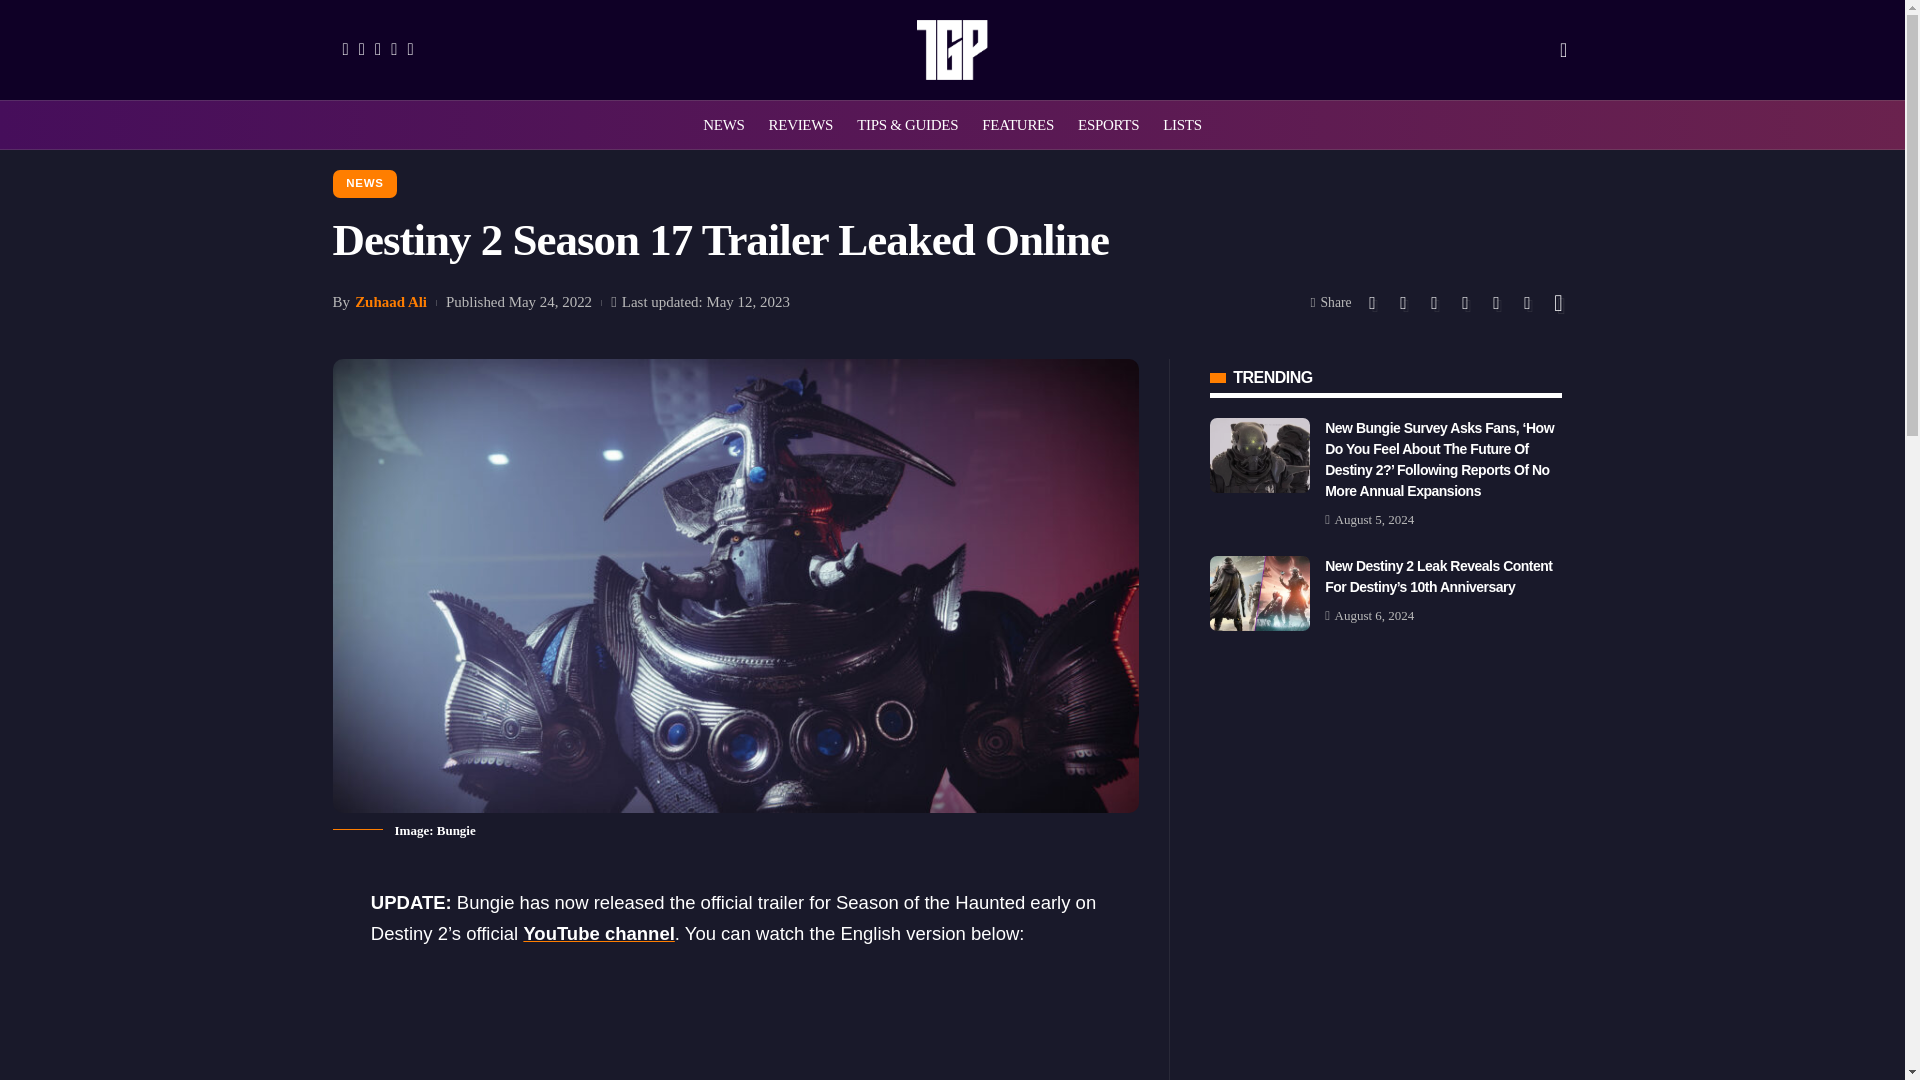 This screenshot has height=1080, width=1920. I want to click on ESPORTS, so click(1108, 125).